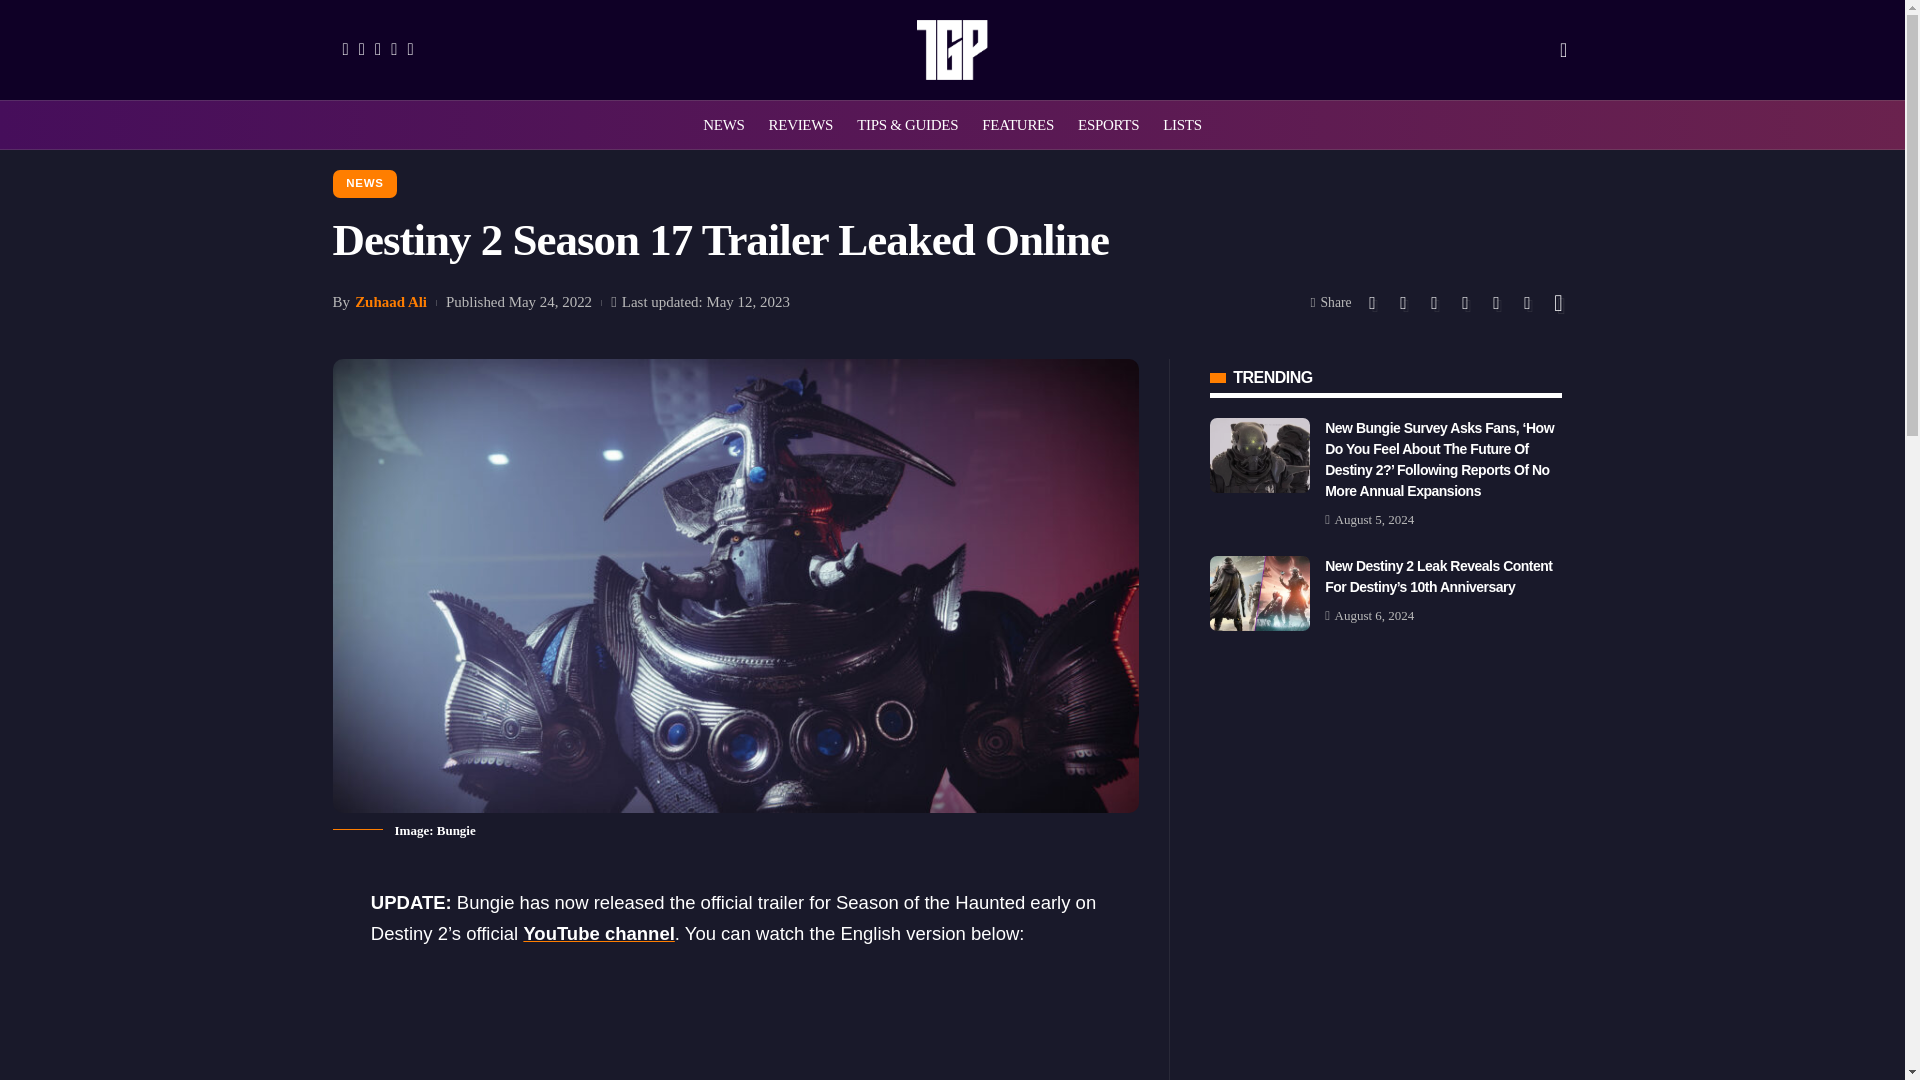 This screenshot has height=1080, width=1920. I want to click on ESPORTS, so click(1108, 125).